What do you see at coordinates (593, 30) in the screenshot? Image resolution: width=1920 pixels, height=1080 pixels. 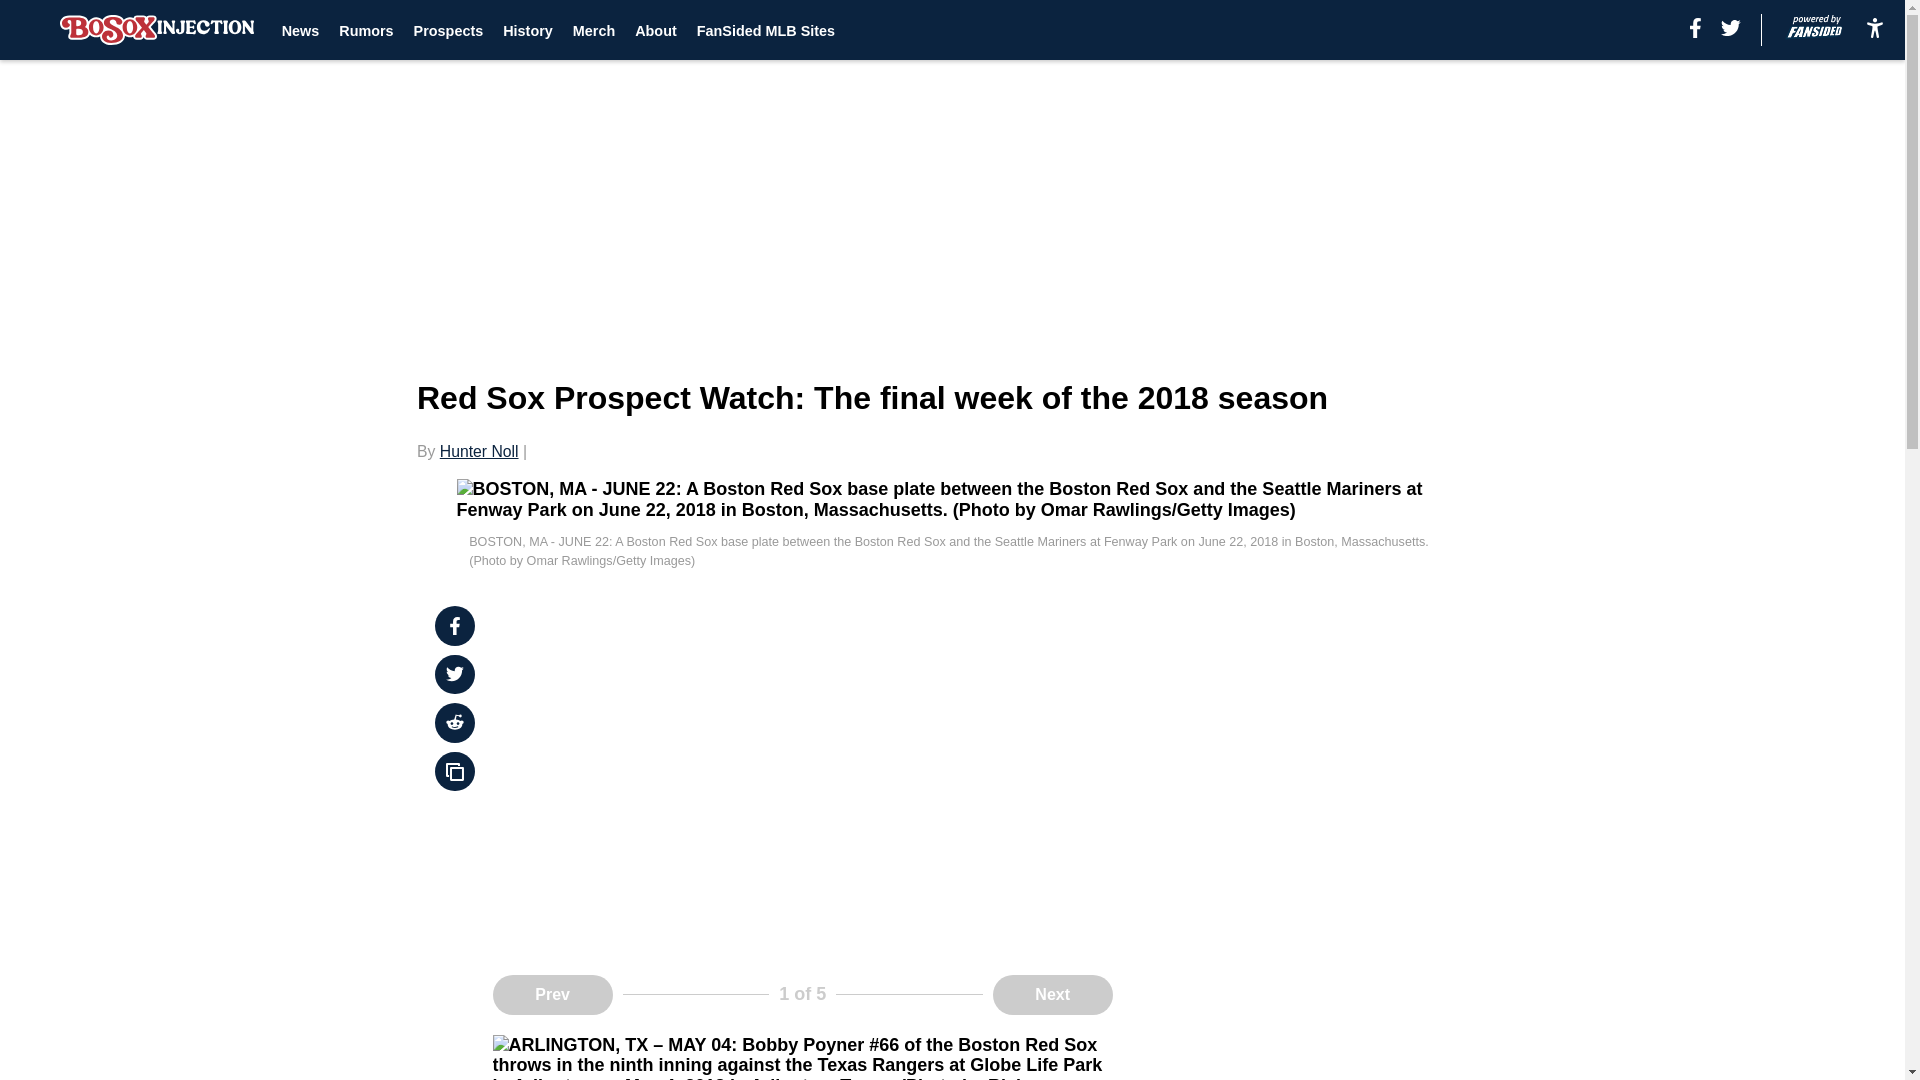 I see `Merch` at bounding box center [593, 30].